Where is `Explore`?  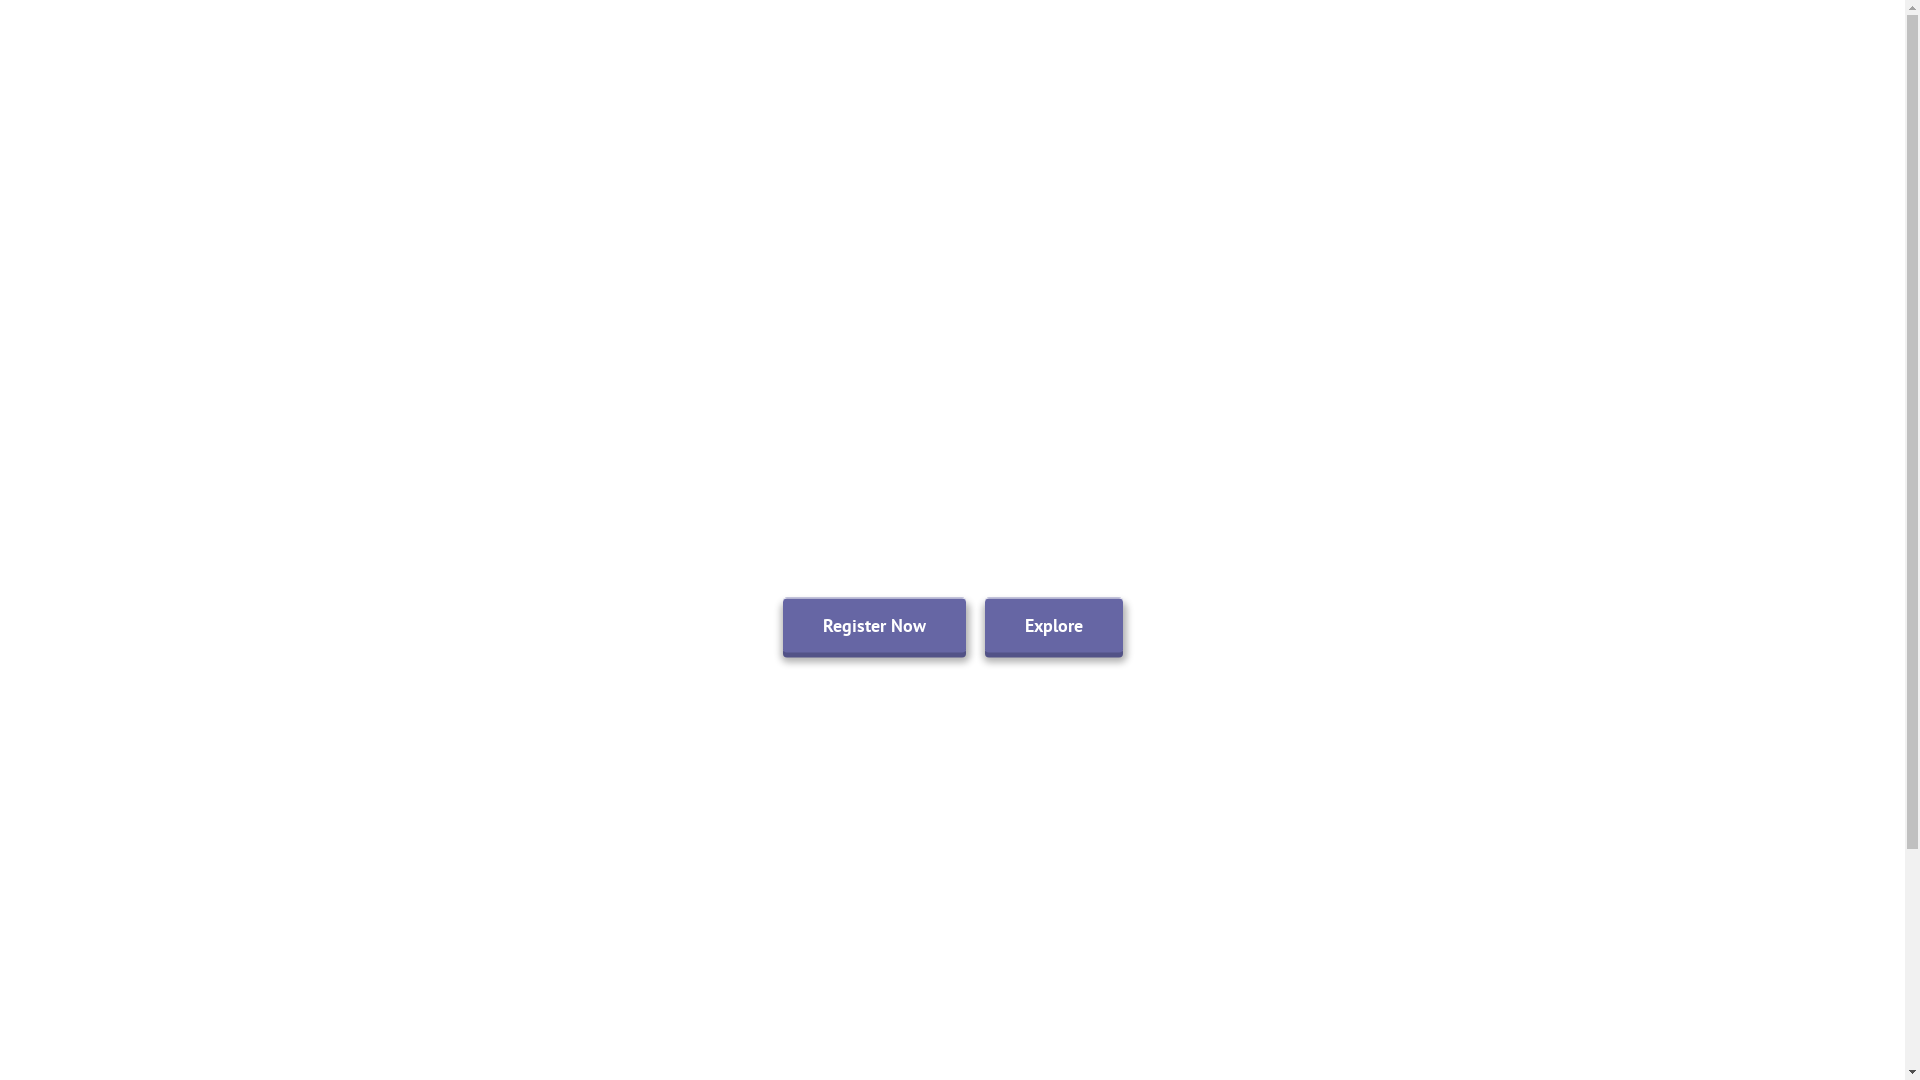
Explore is located at coordinates (1052, 624).